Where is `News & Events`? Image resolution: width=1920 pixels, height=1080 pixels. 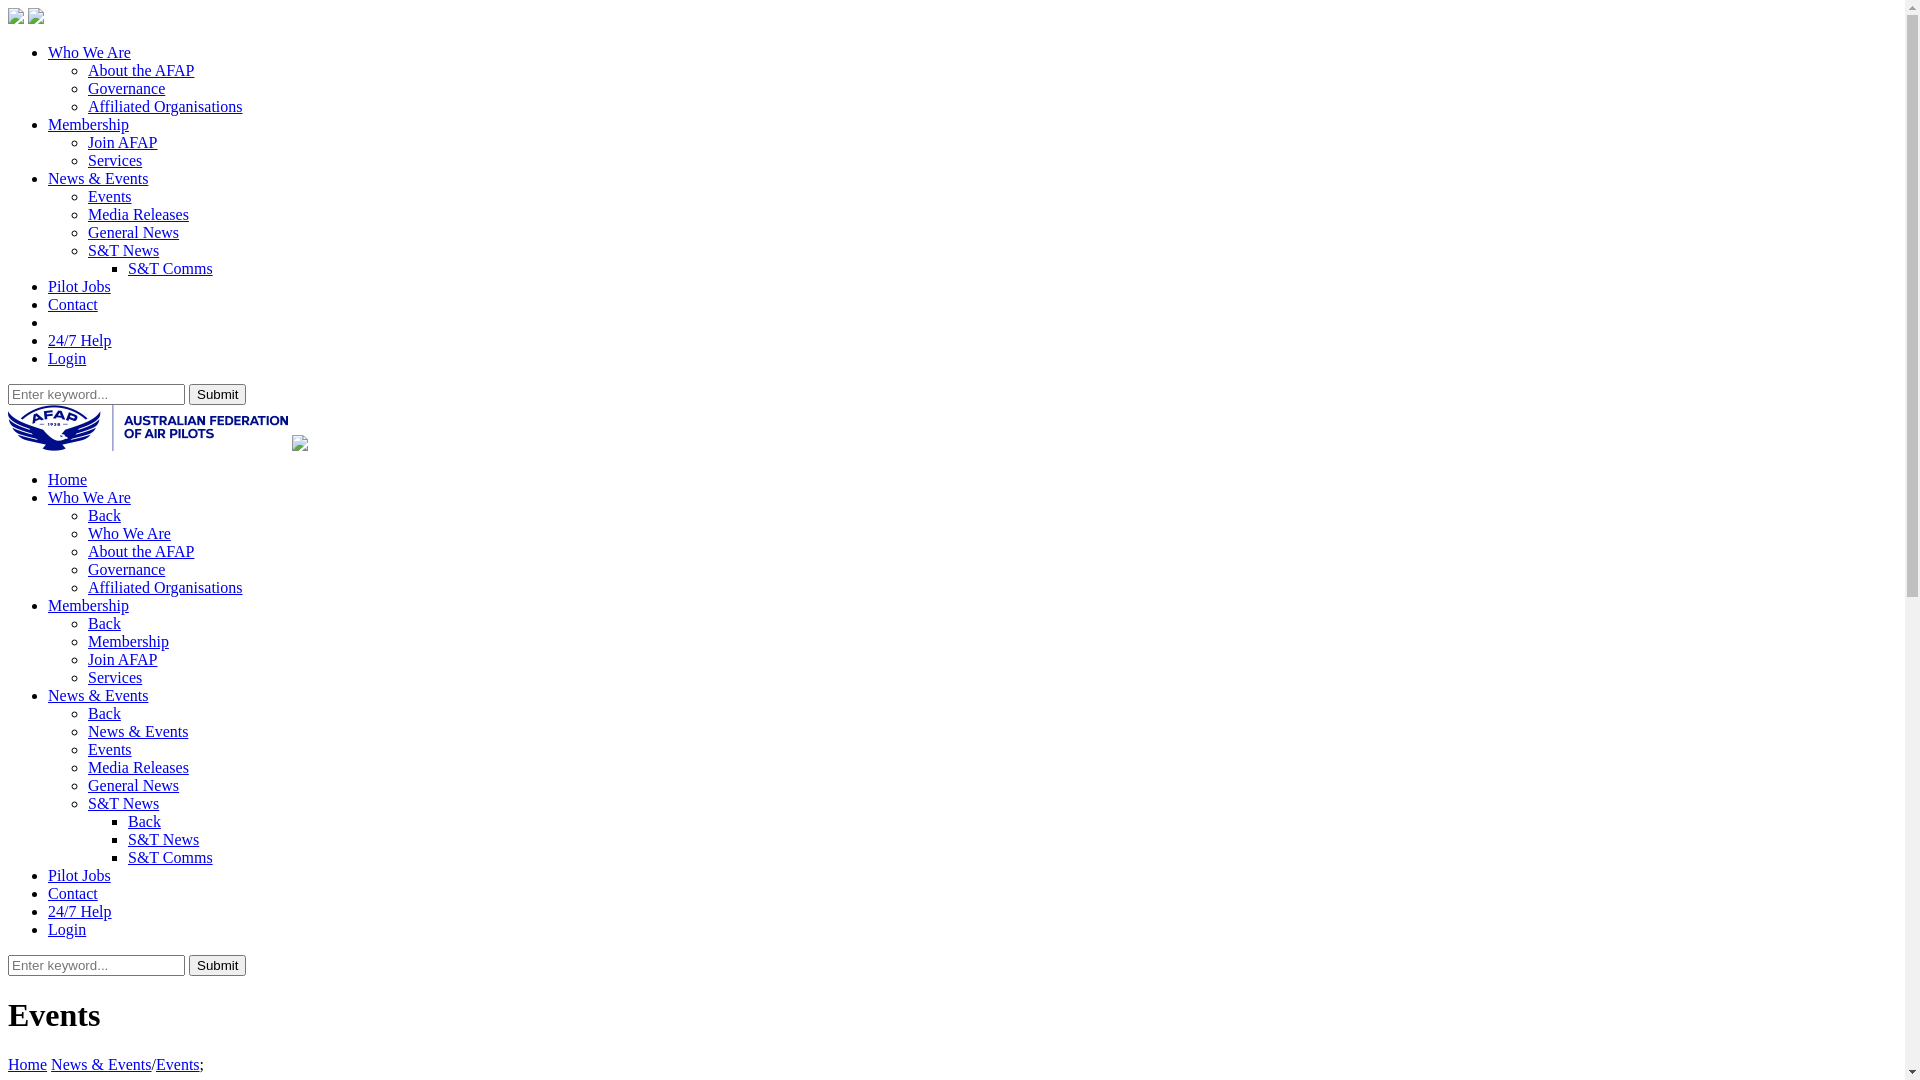
News & Events is located at coordinates (98, 696).